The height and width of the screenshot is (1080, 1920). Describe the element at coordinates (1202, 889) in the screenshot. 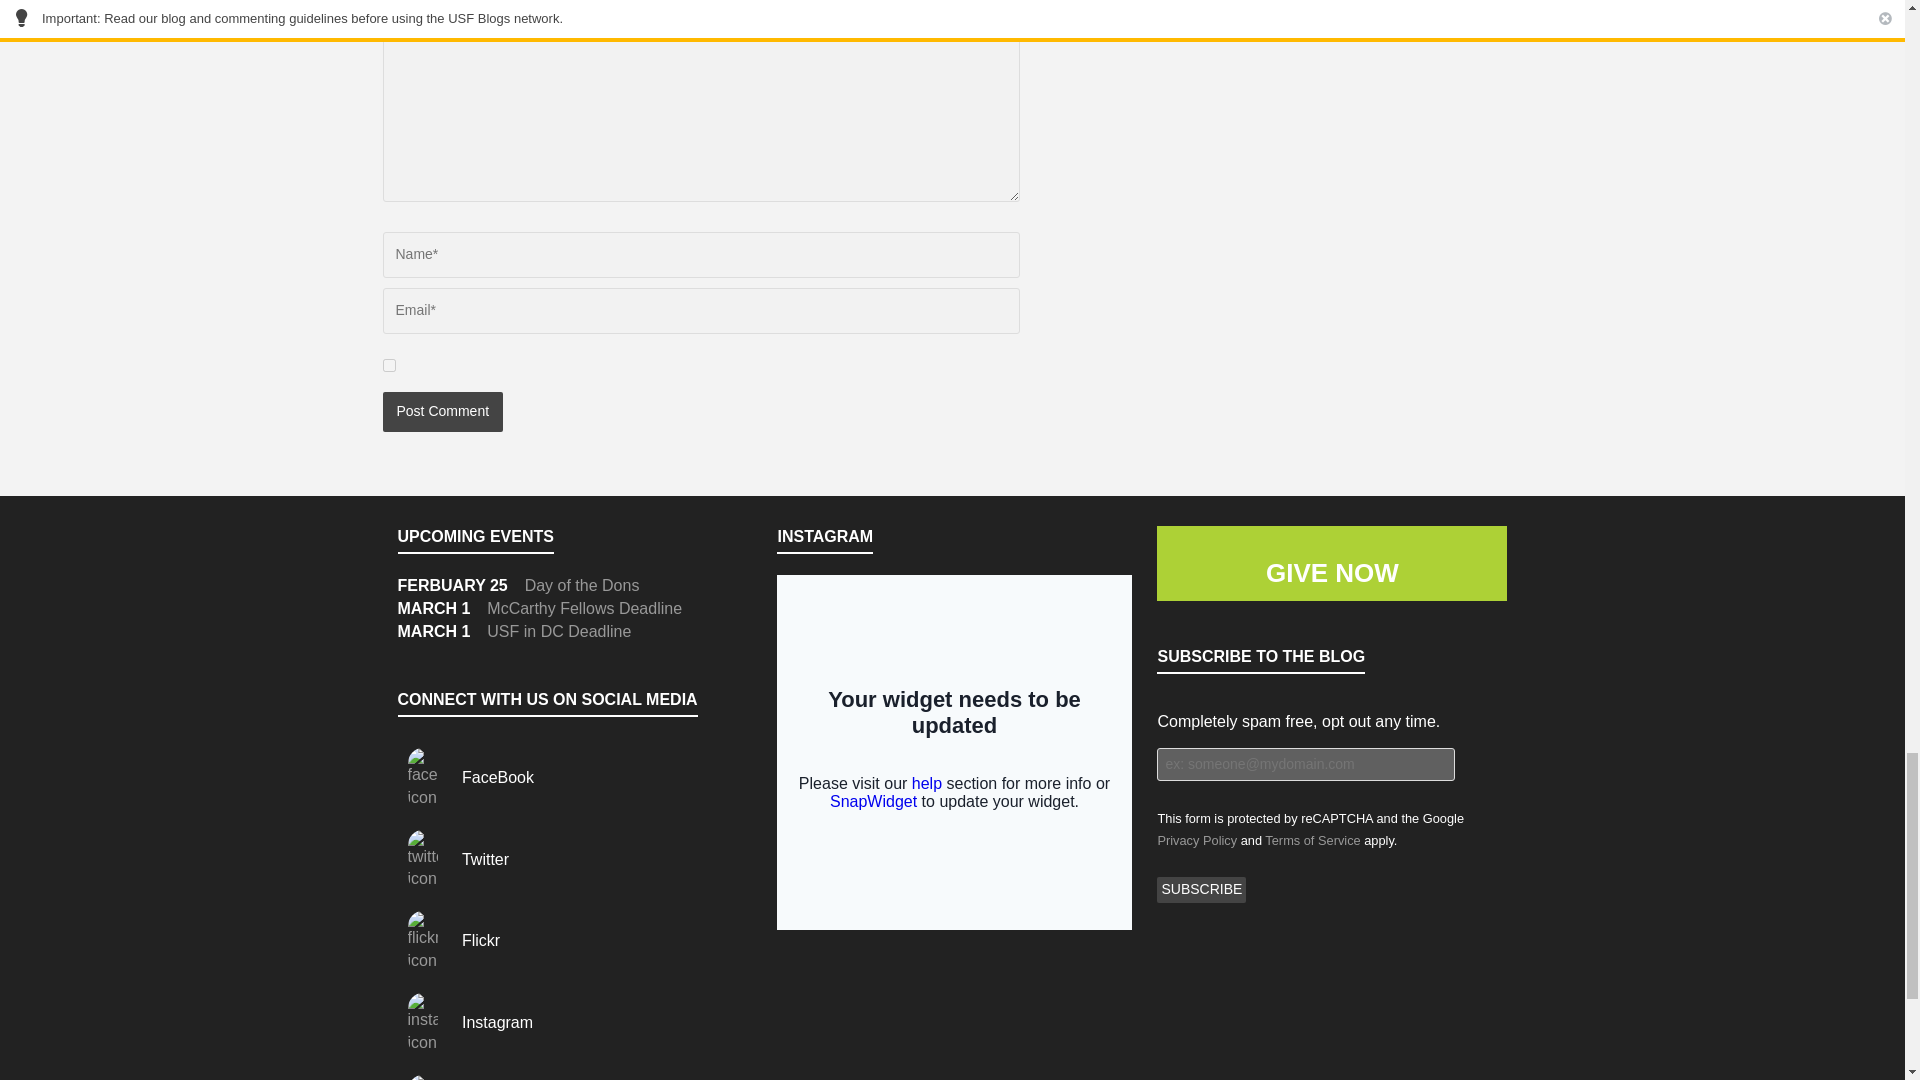

I see `SUBSCRIBE` at that location.